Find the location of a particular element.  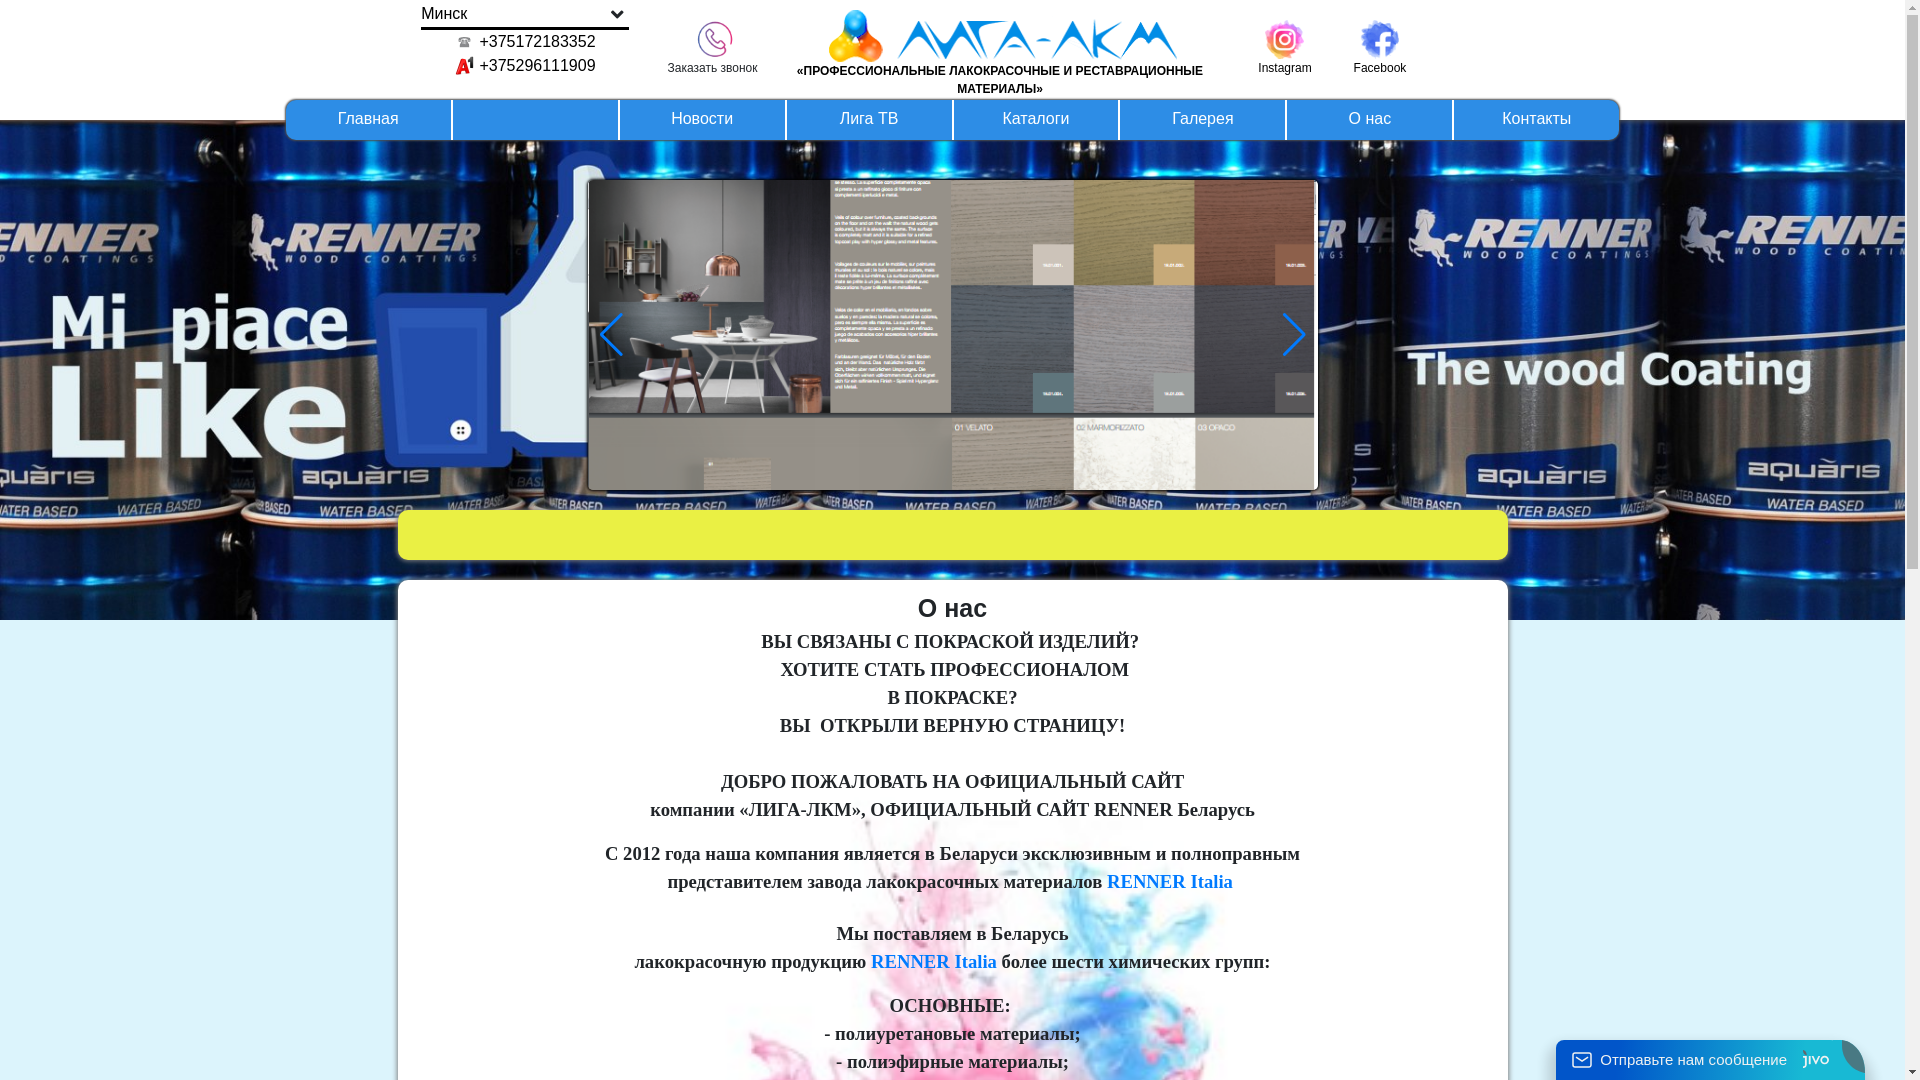

COLORTUNES is located at coordinates (953, 434).